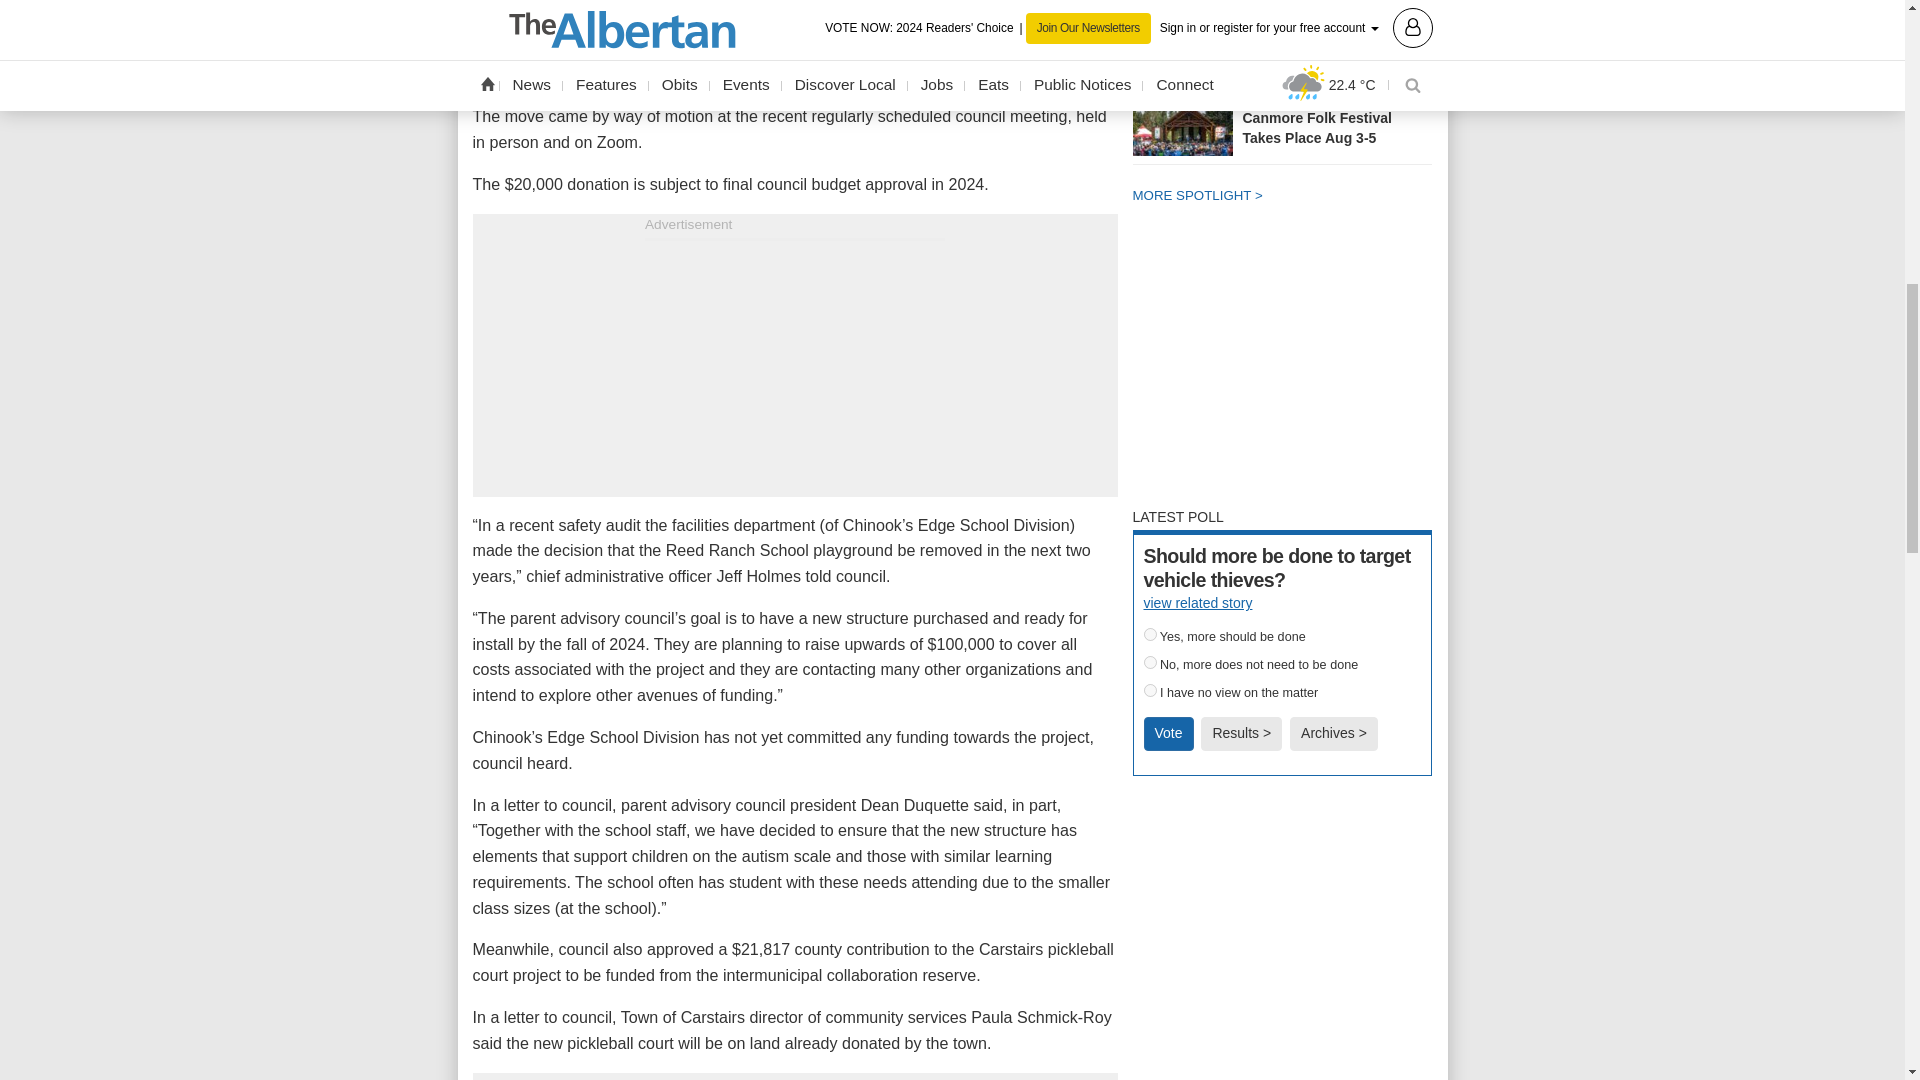  Describe the element at coordinates (794, 364) in the screenshot. I see `3rd party ad content` at that location.